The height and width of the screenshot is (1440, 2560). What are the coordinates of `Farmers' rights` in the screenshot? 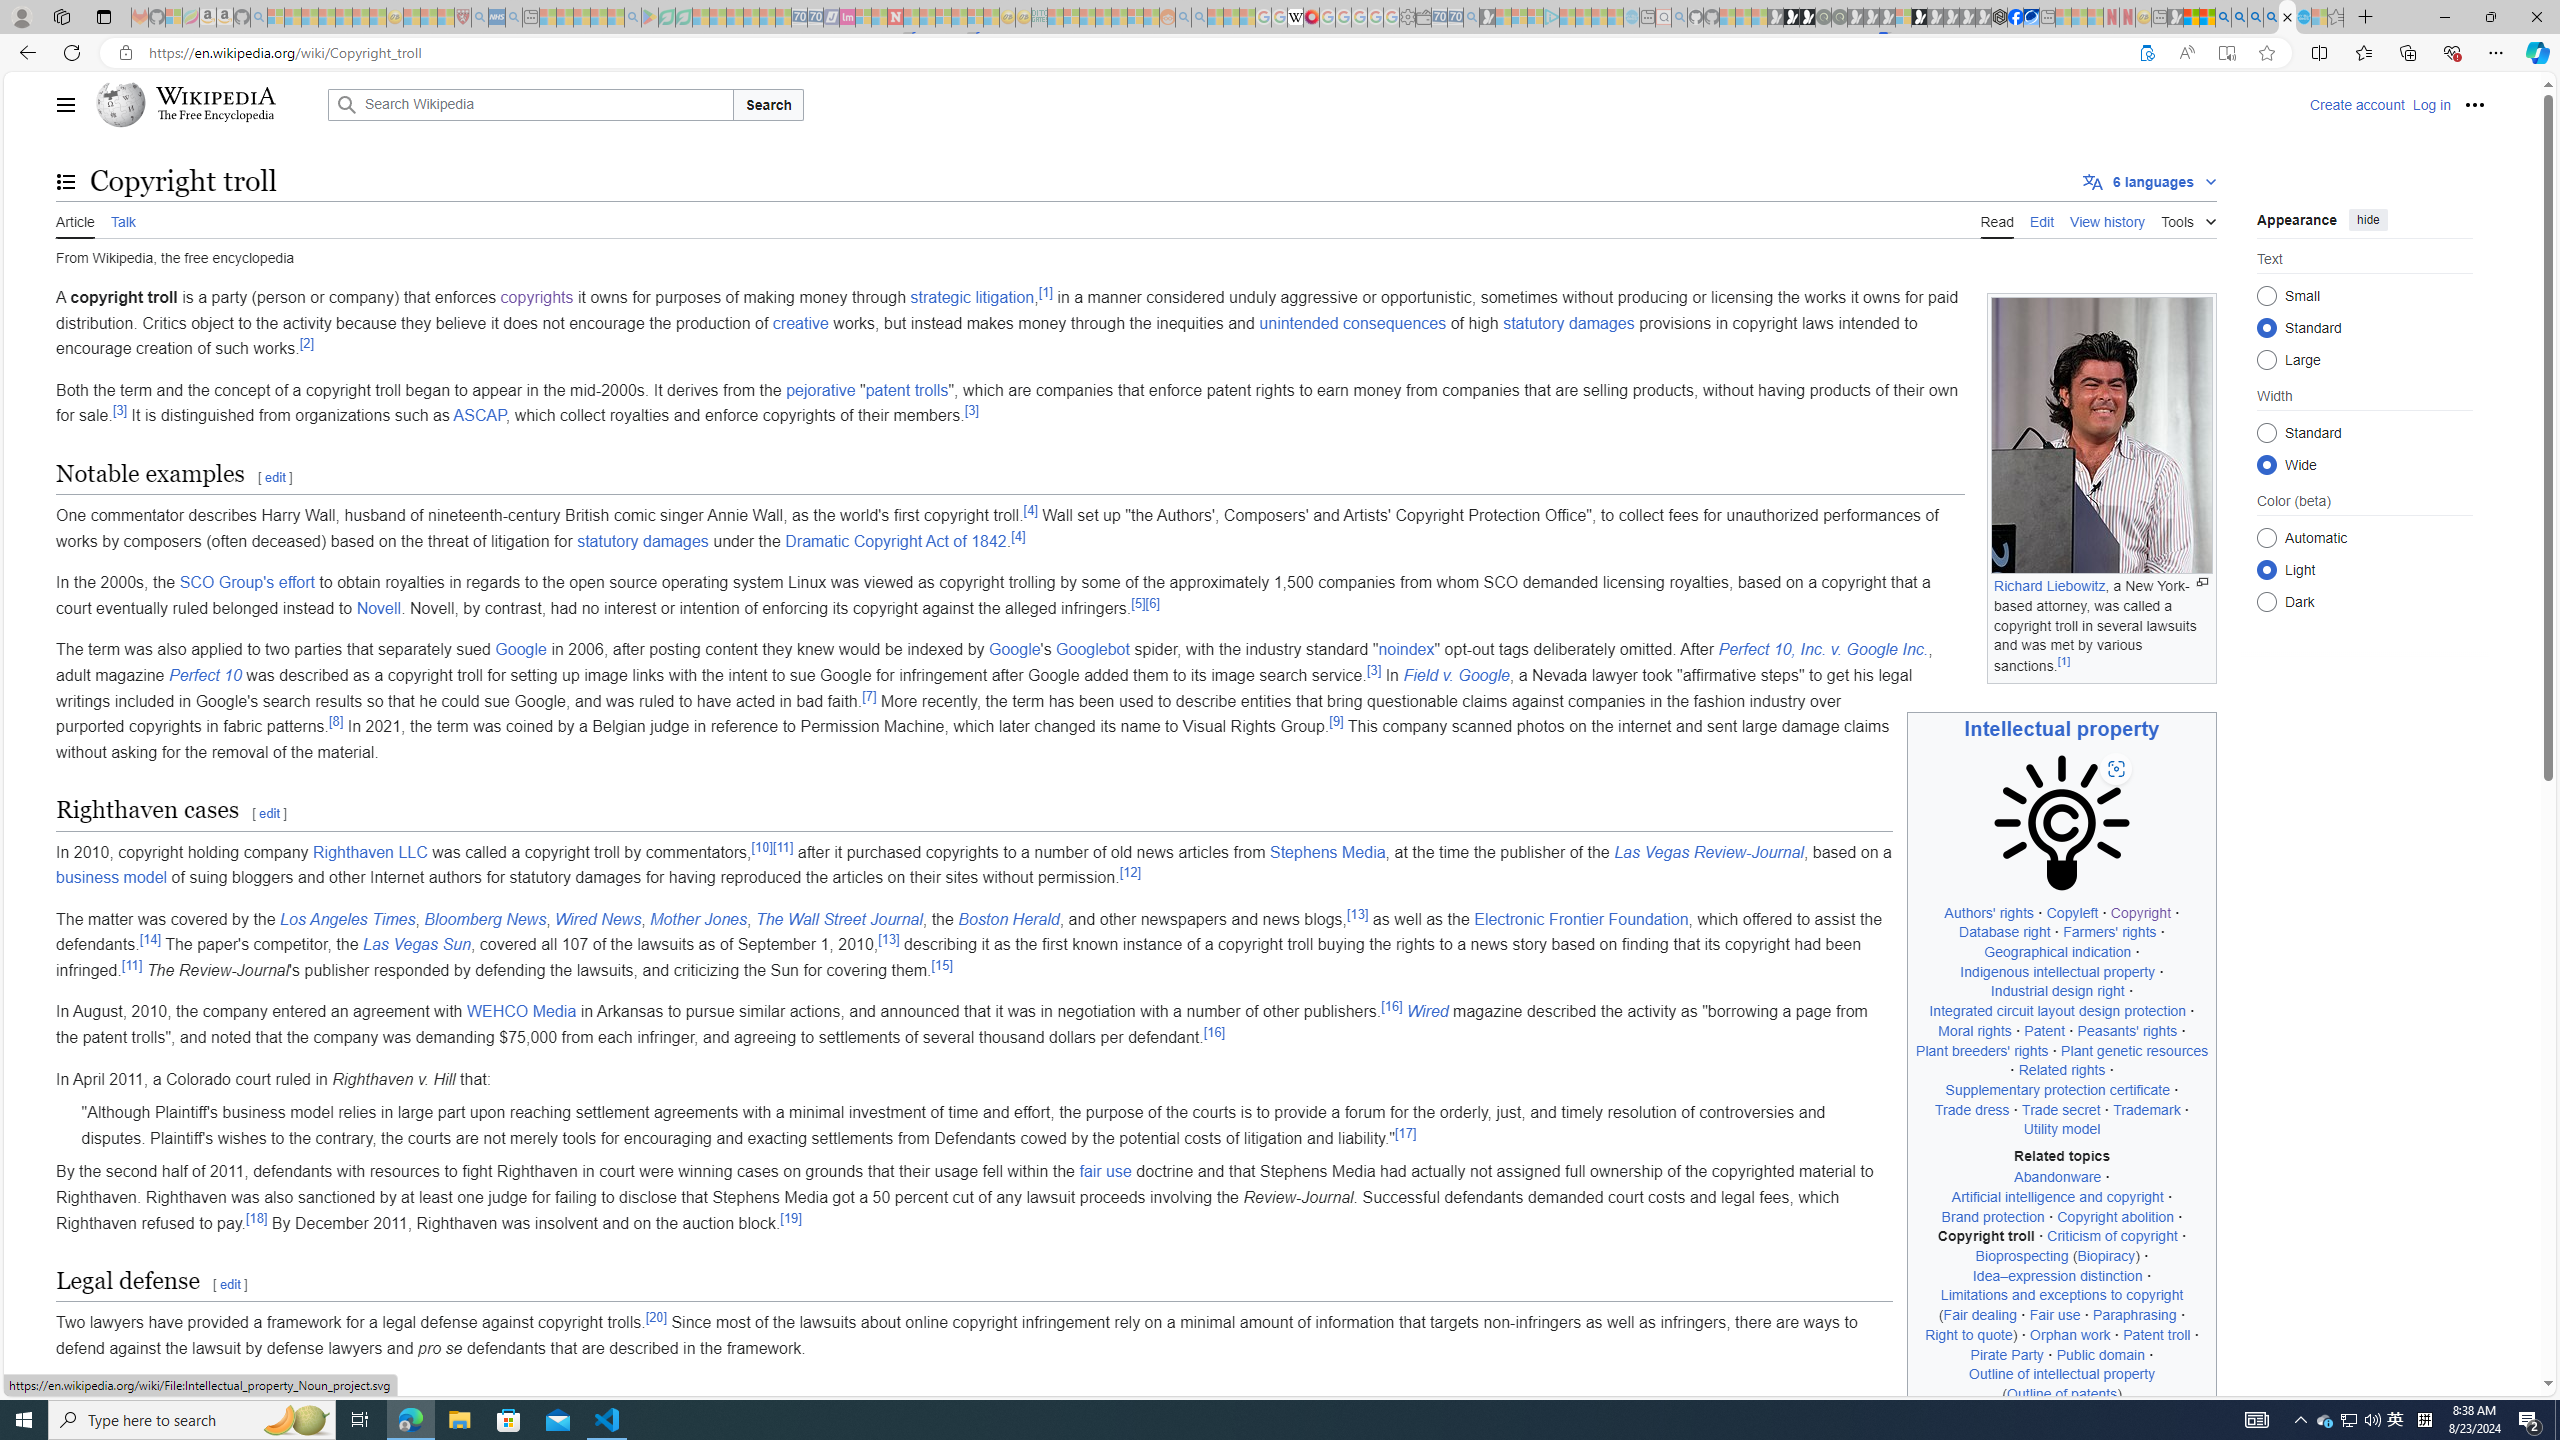 It's located at (2110, 932).